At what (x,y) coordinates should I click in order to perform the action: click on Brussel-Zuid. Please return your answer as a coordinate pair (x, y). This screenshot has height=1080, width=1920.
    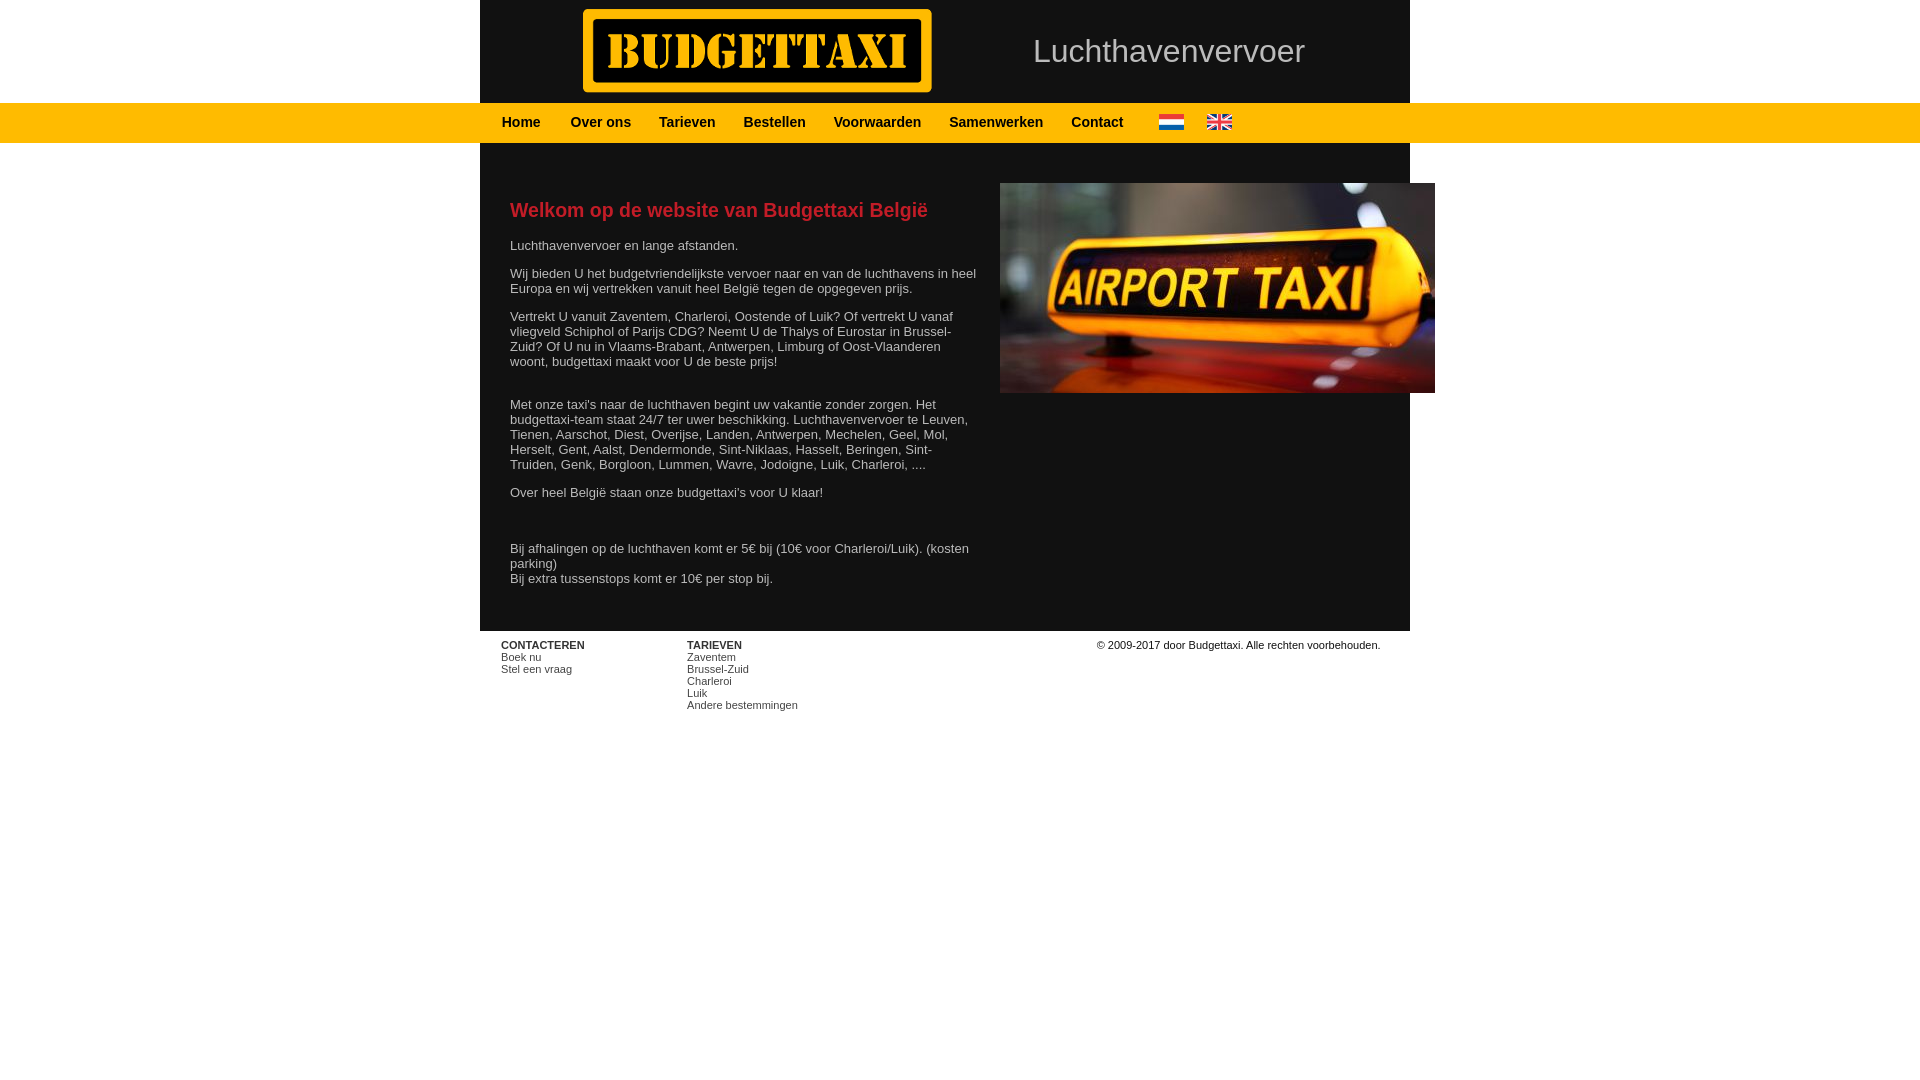
    Looking at the image, I should click on (718, 669).